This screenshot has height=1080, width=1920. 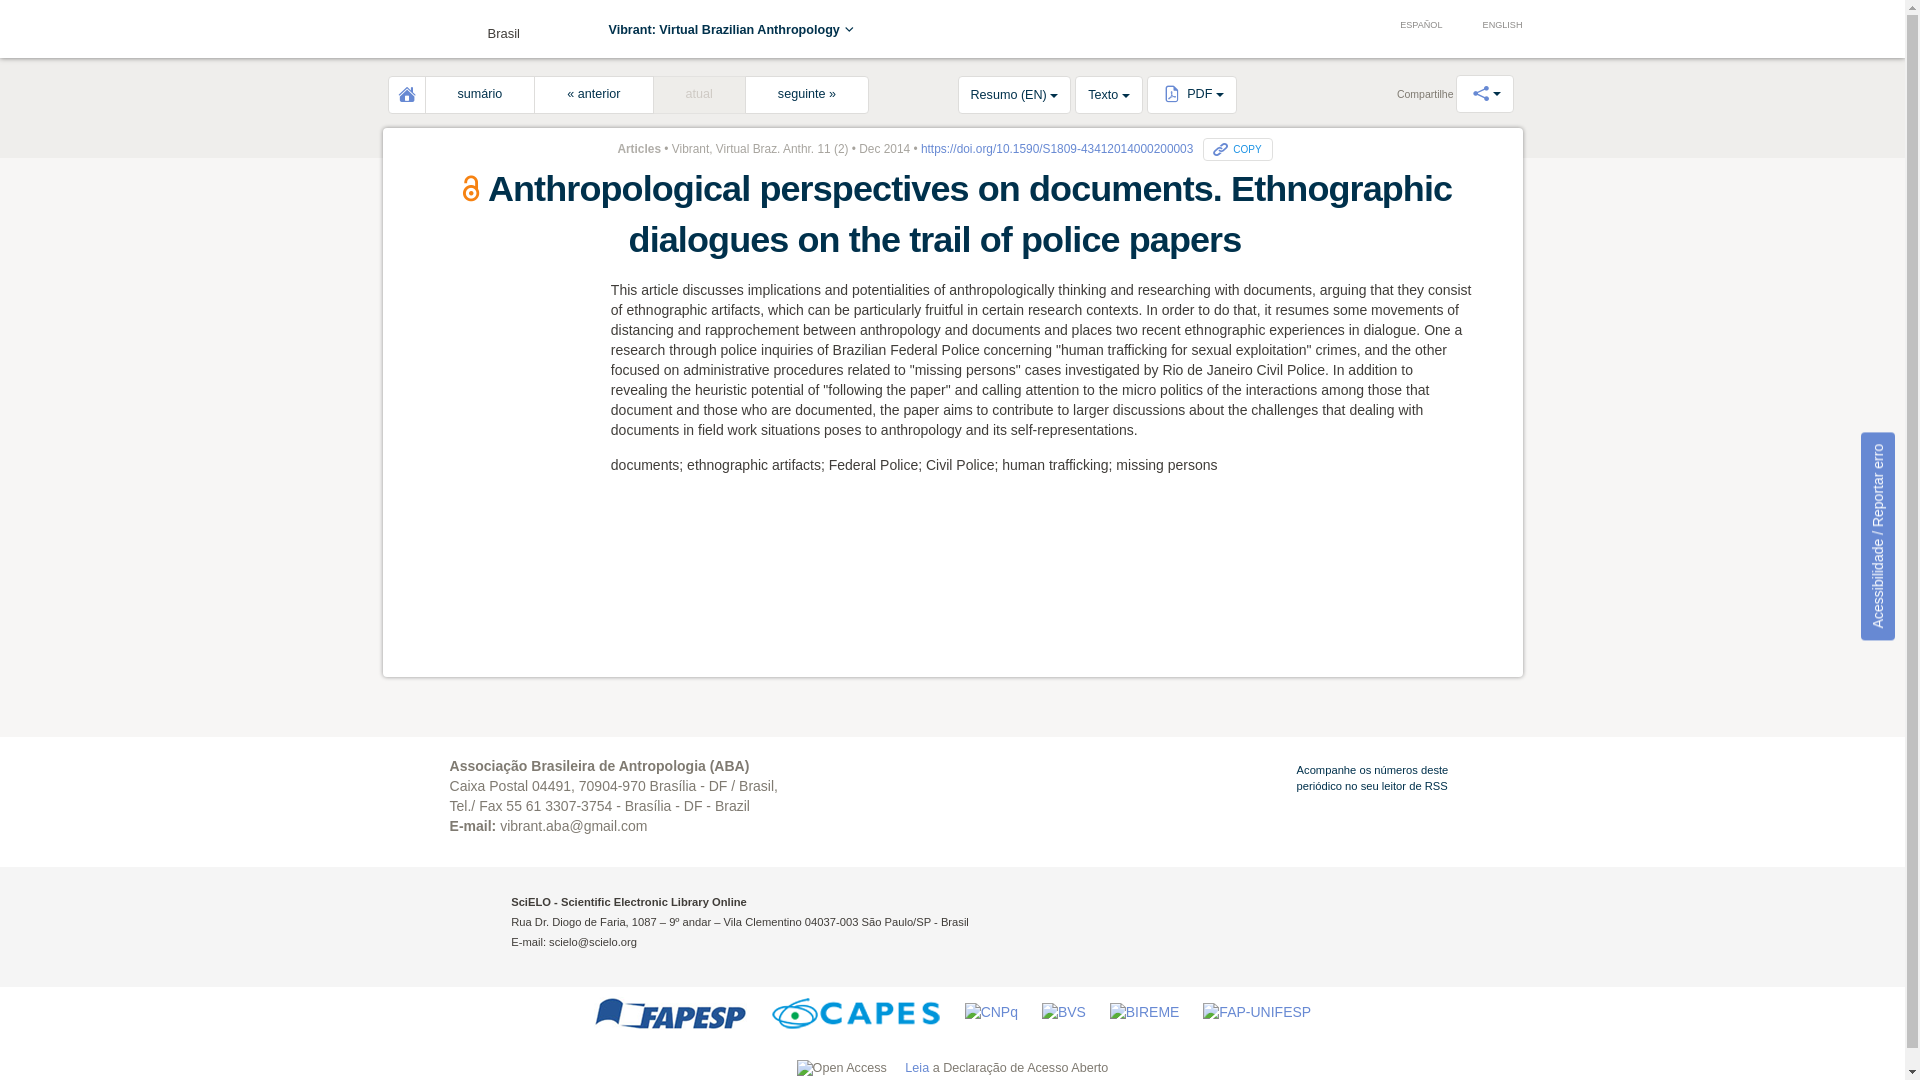 What do you see at coordinates (732, 29) in the screenshot?
I see `Vibrant: Virtual Brazilian Anthropology` at bounding box center [732, 29].